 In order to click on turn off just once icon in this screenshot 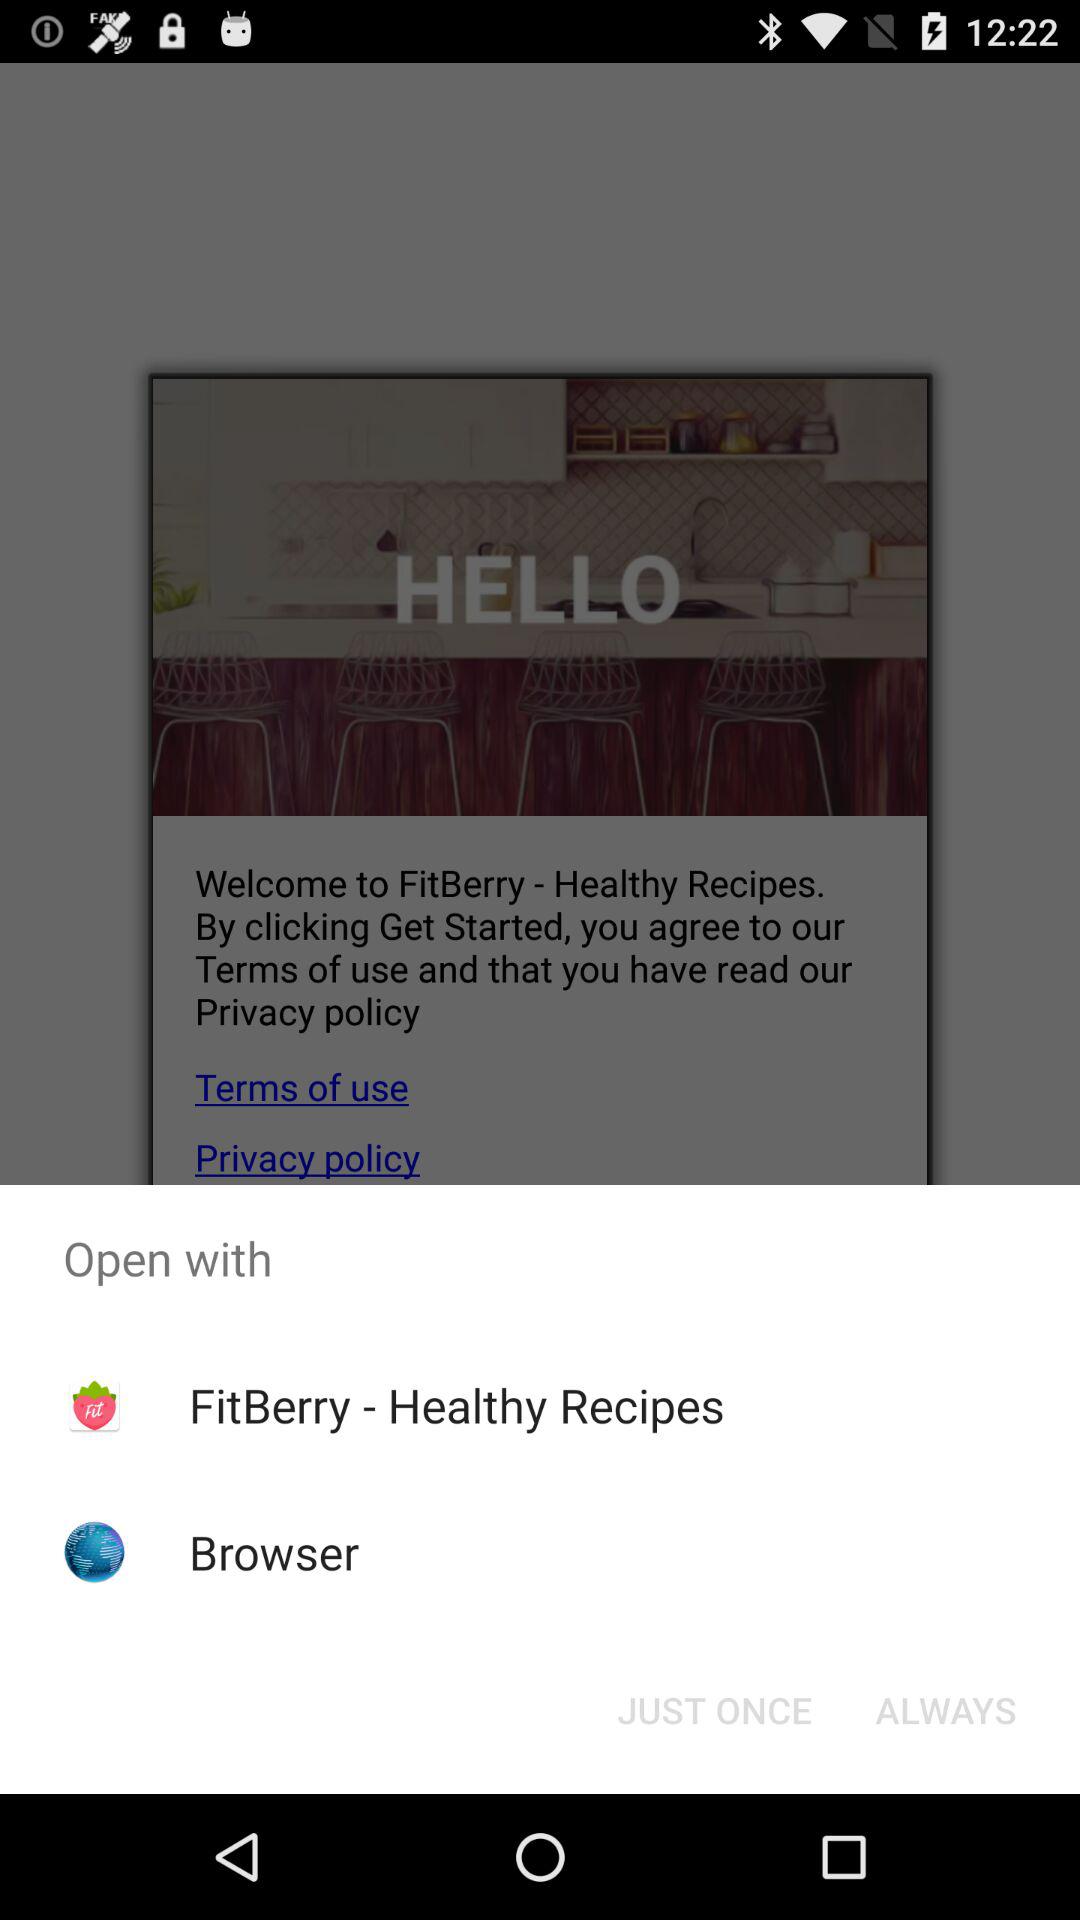, I will do `click(714, 1710)`.